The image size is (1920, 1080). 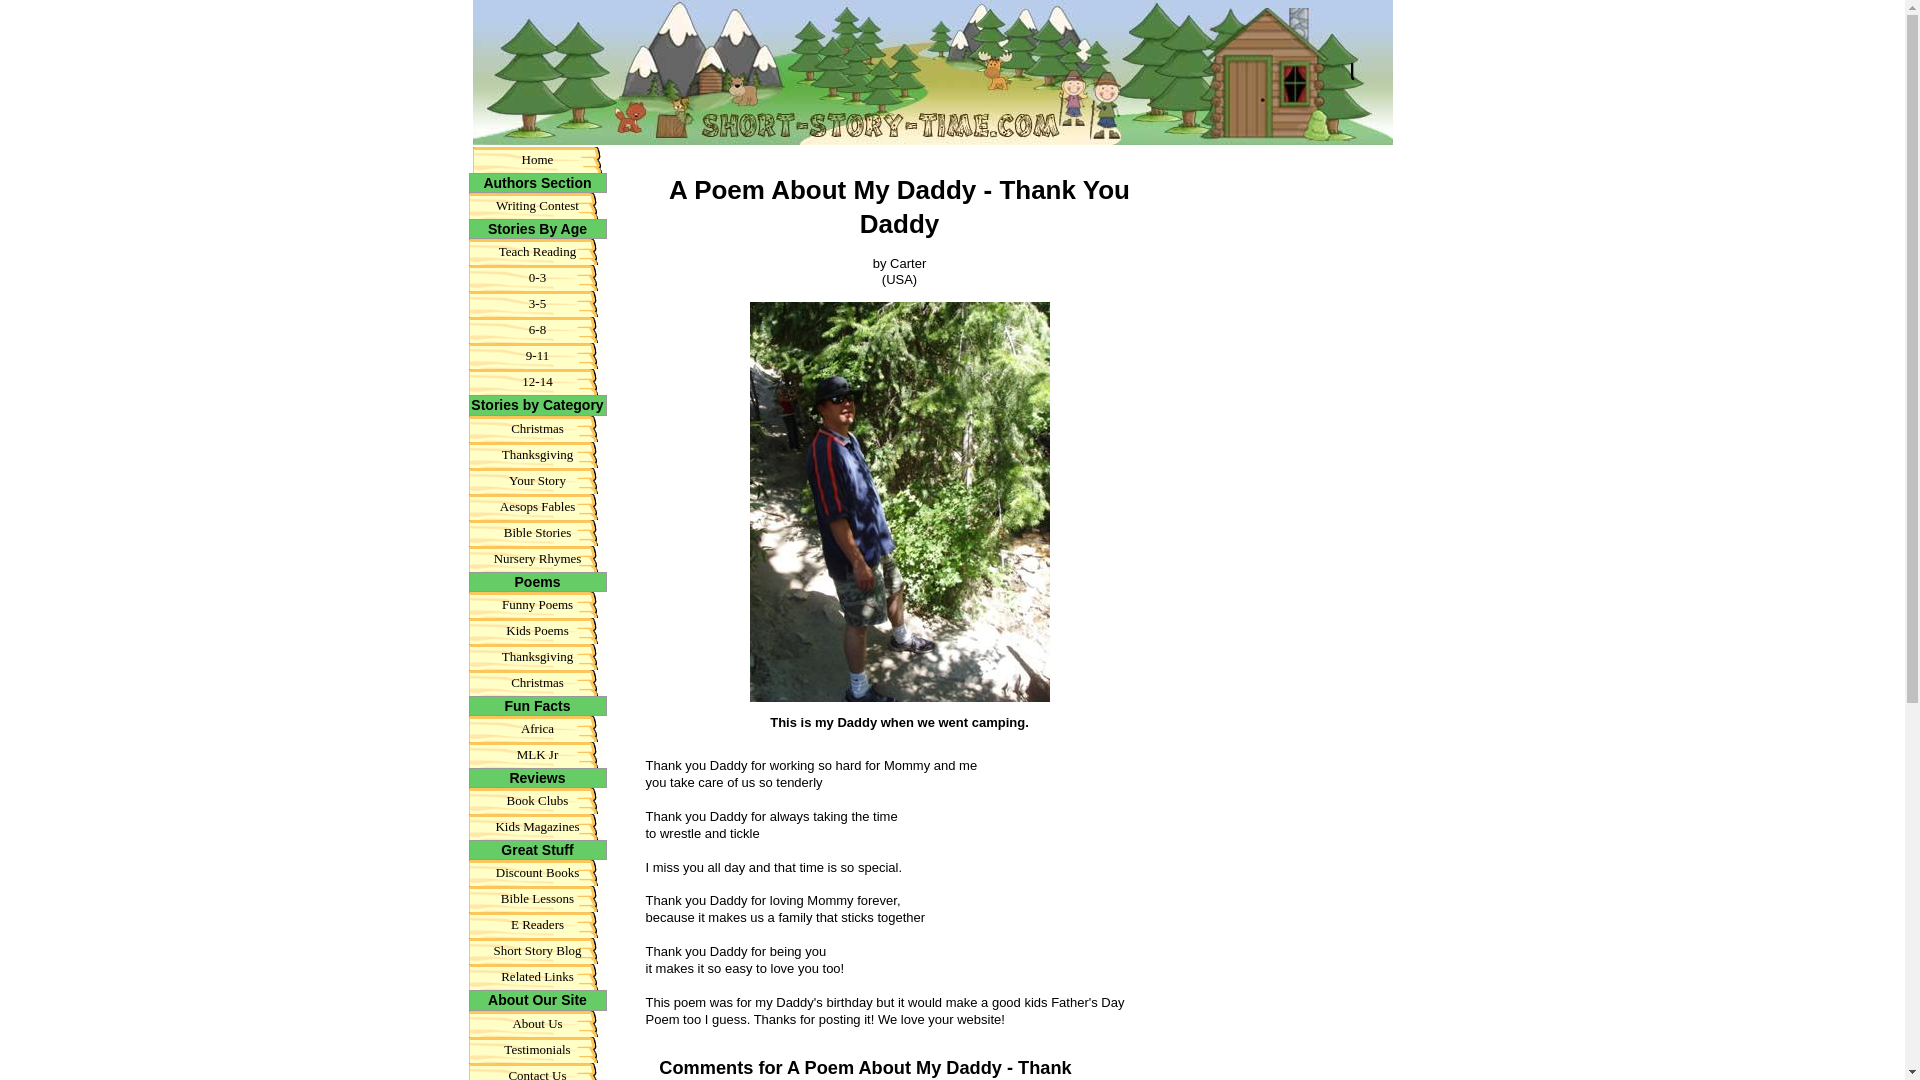 What do you see at coordinates (537, 304) in the screenshot?
I see `3-5` at bounding box center [537, 304].